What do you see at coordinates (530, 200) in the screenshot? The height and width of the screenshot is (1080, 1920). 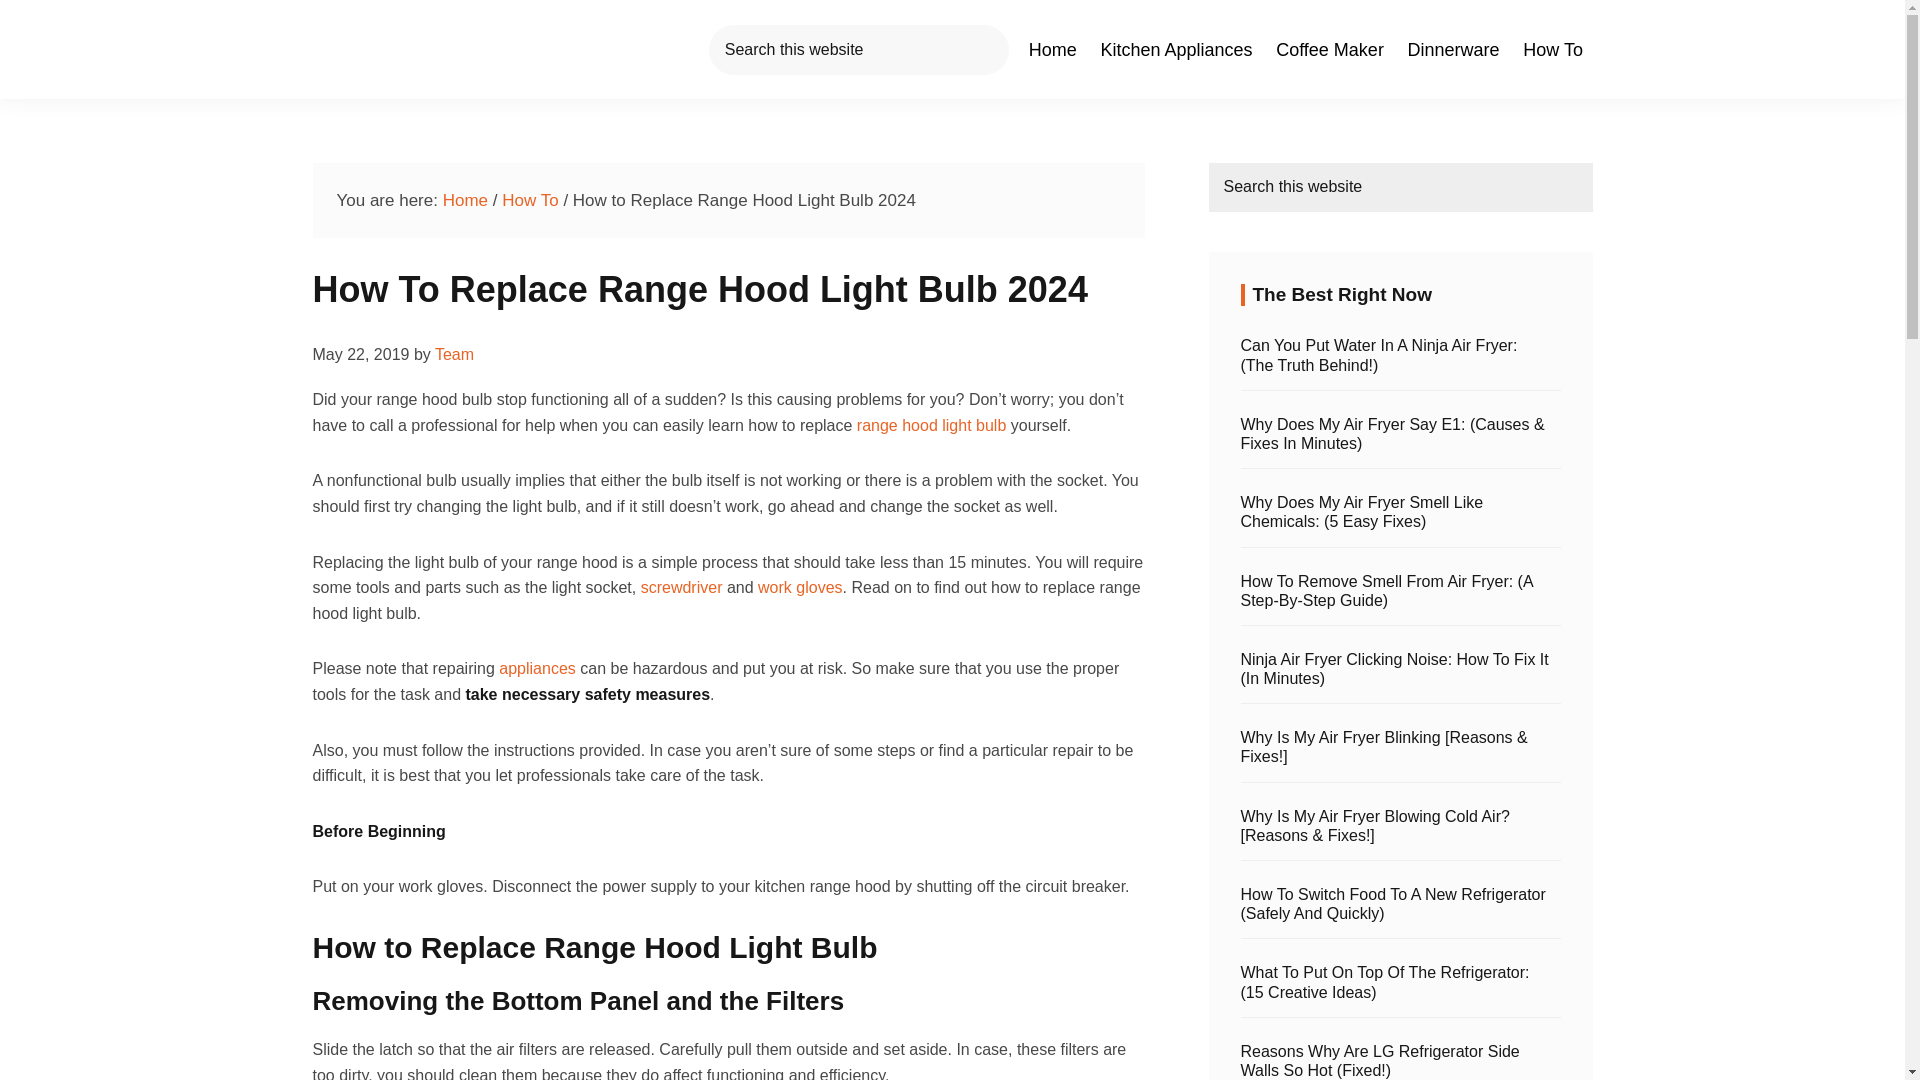 I see `How To` at bounding box center [530, 200].